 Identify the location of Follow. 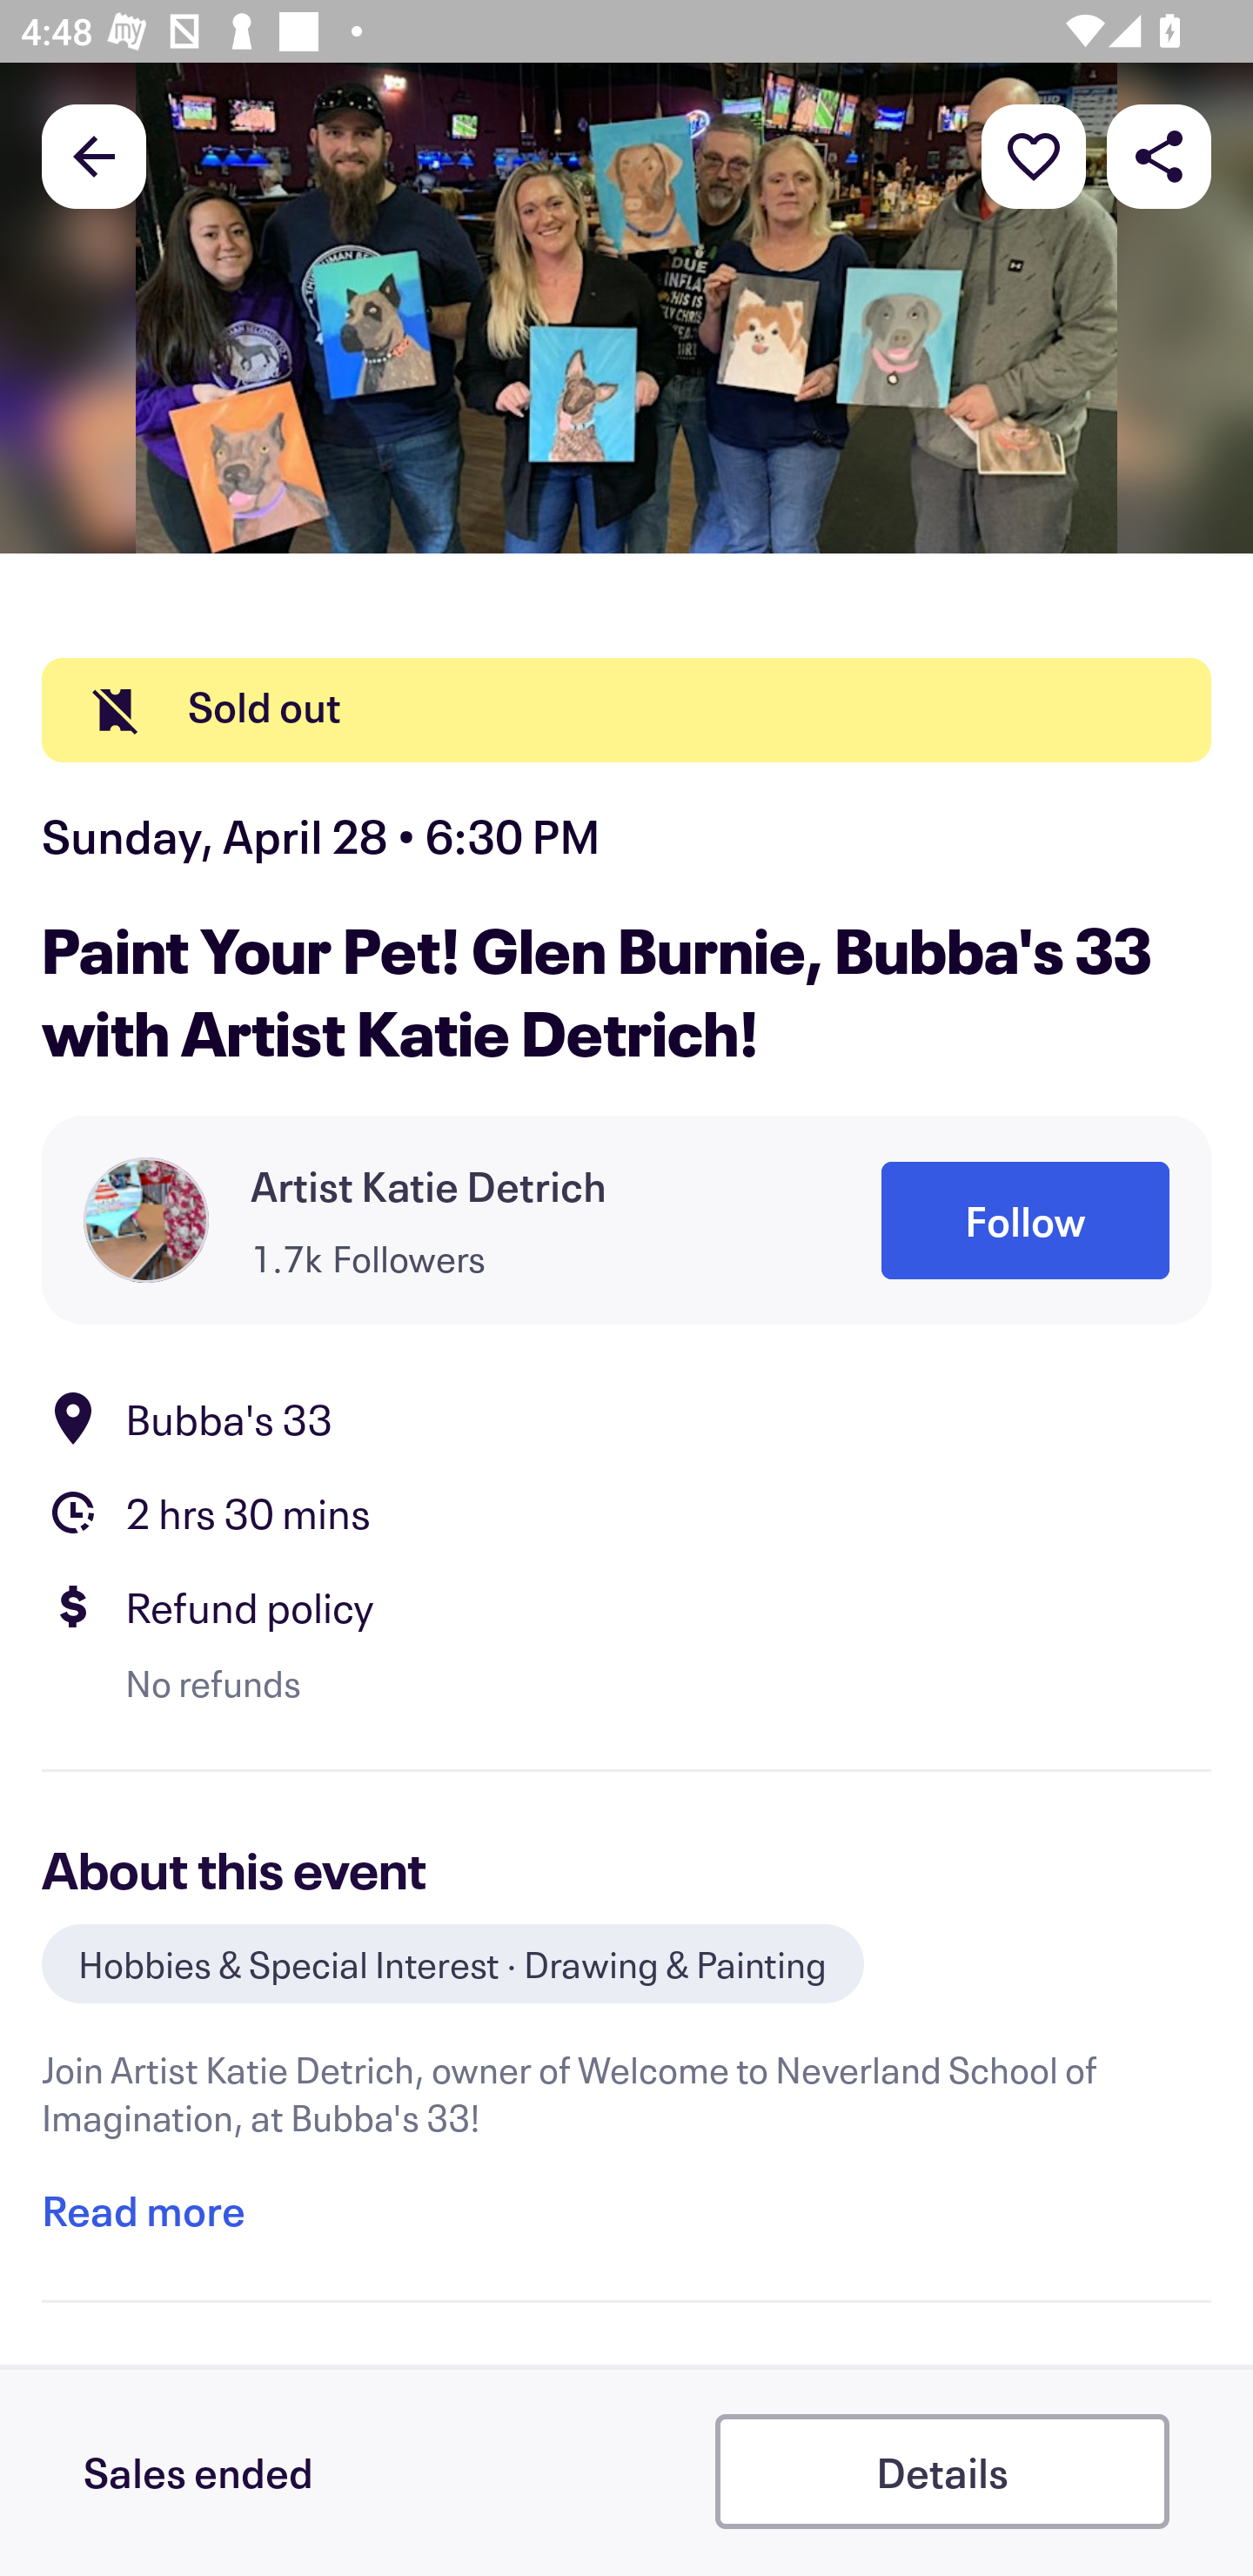
(1025, 1221).